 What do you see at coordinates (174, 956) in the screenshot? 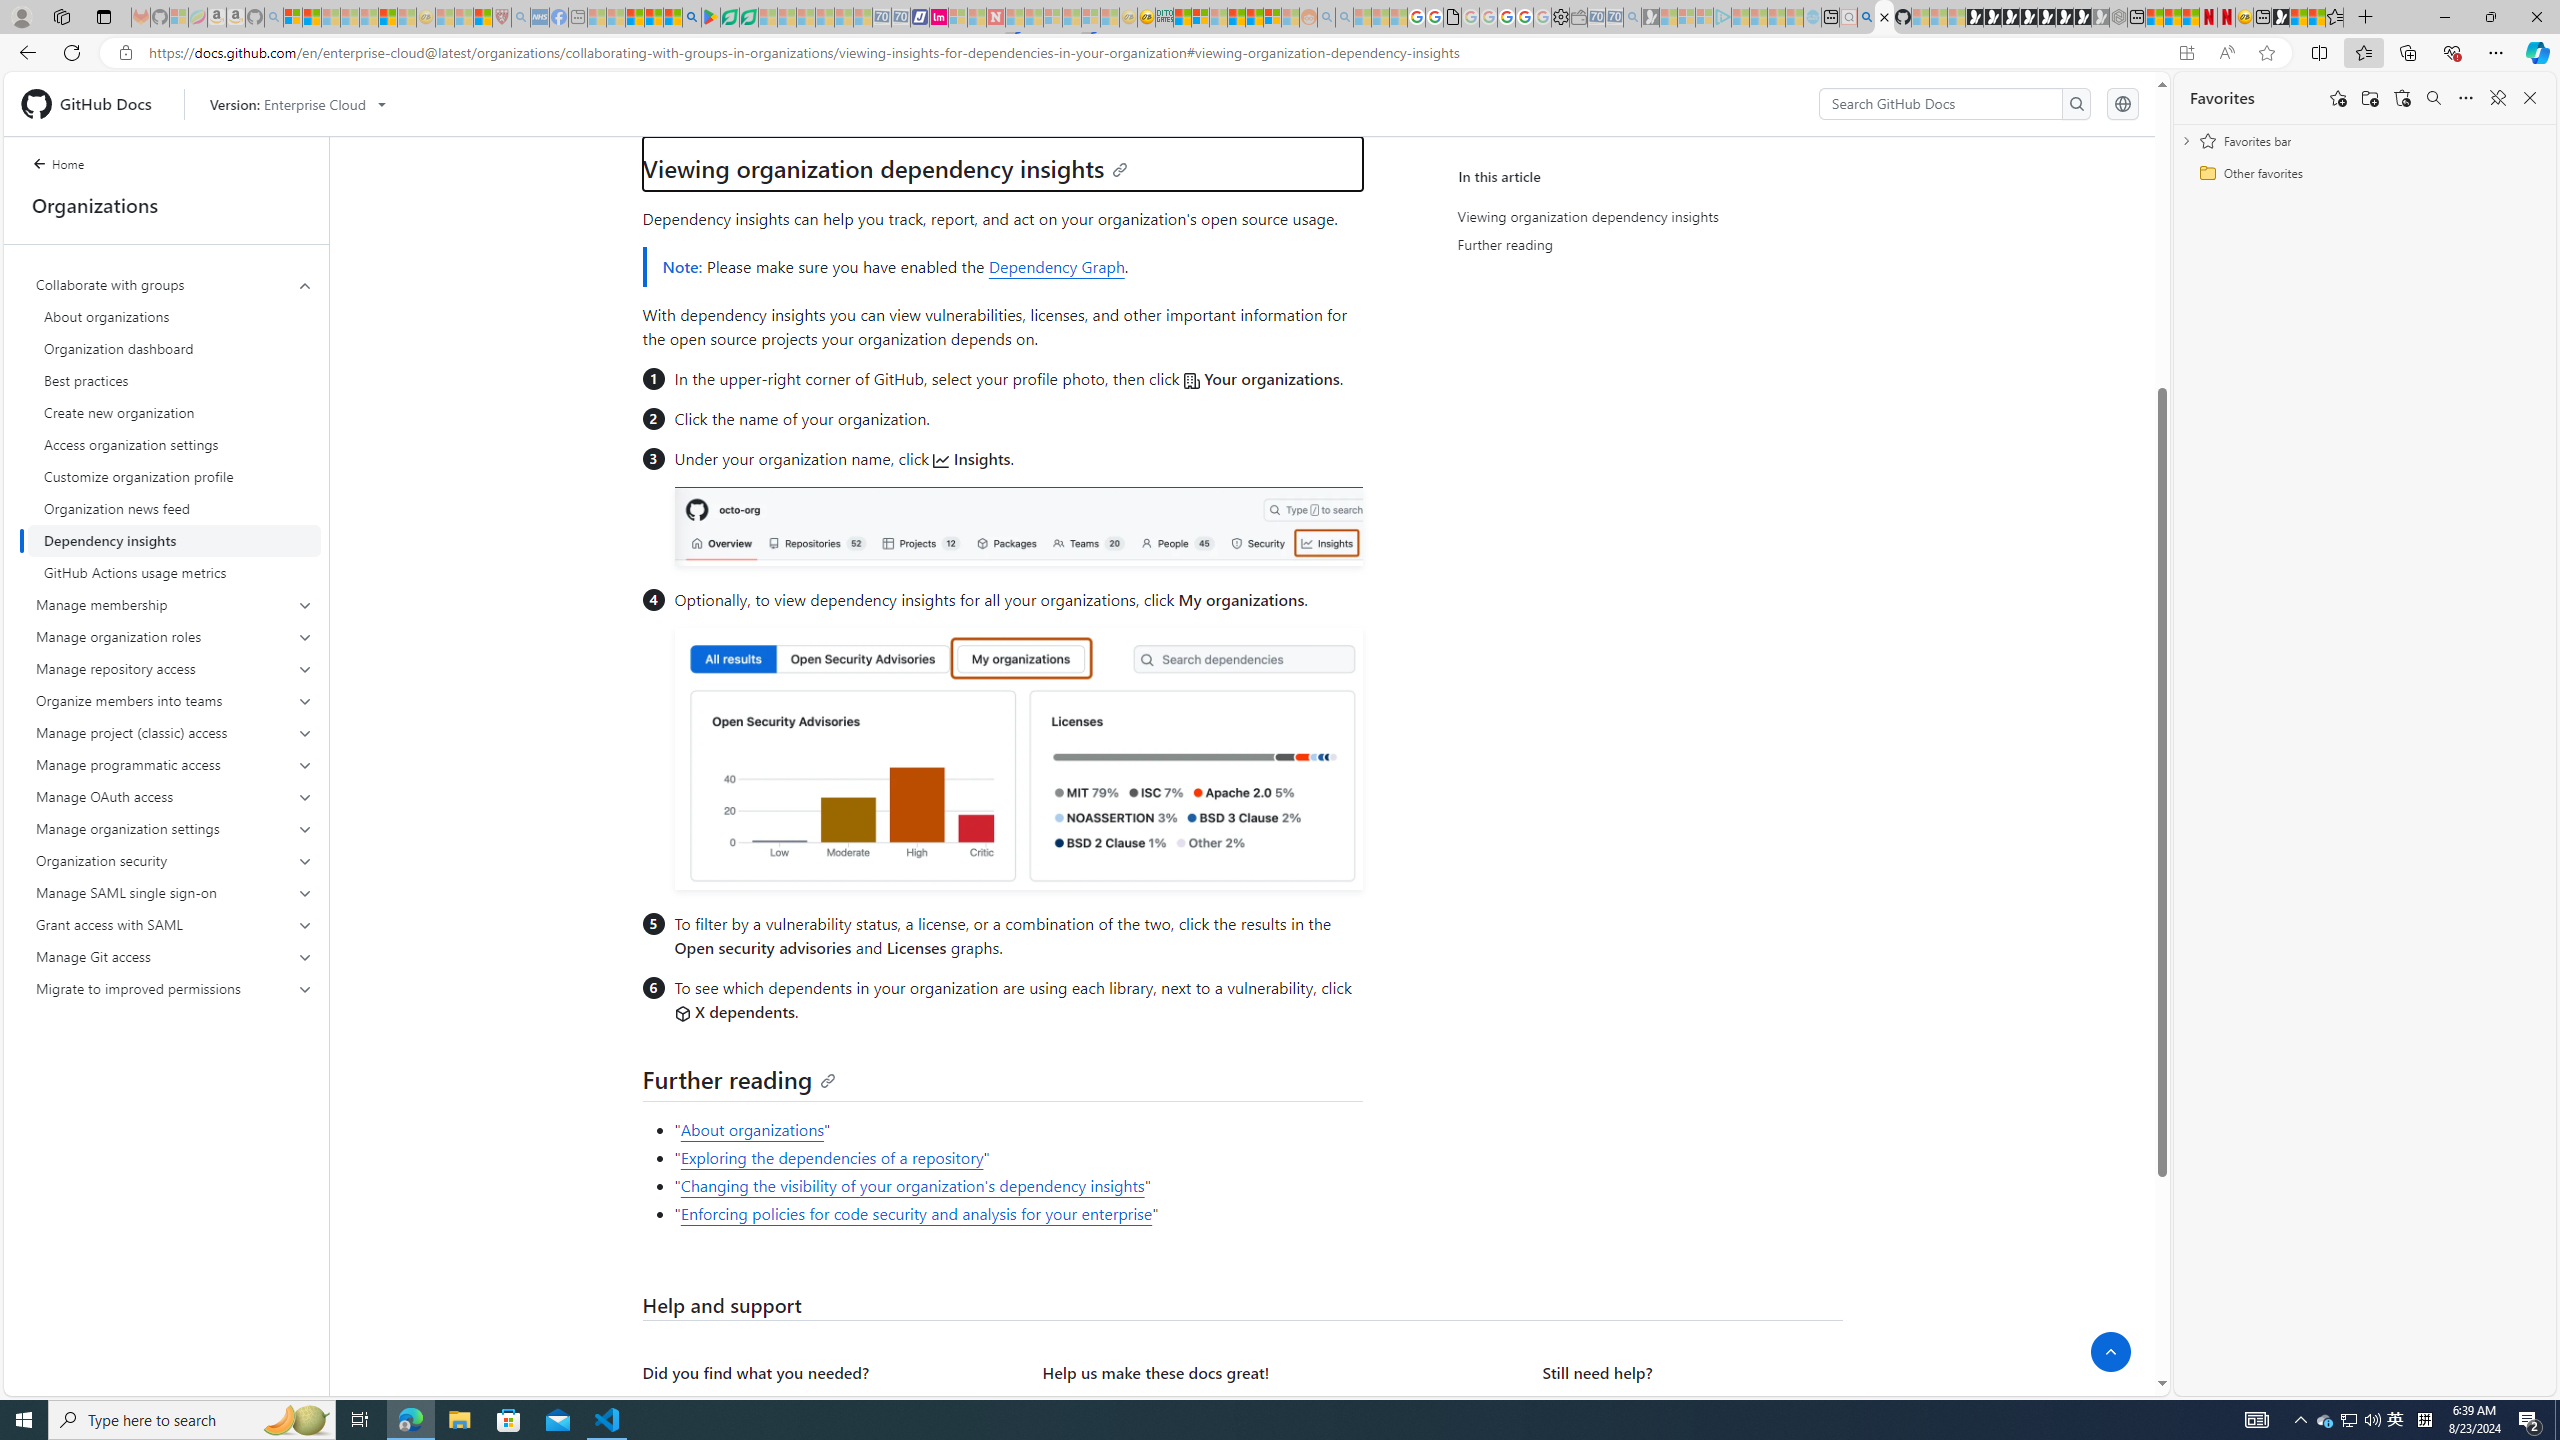
I see `Manage Git access` at bounding box center [174, 956].